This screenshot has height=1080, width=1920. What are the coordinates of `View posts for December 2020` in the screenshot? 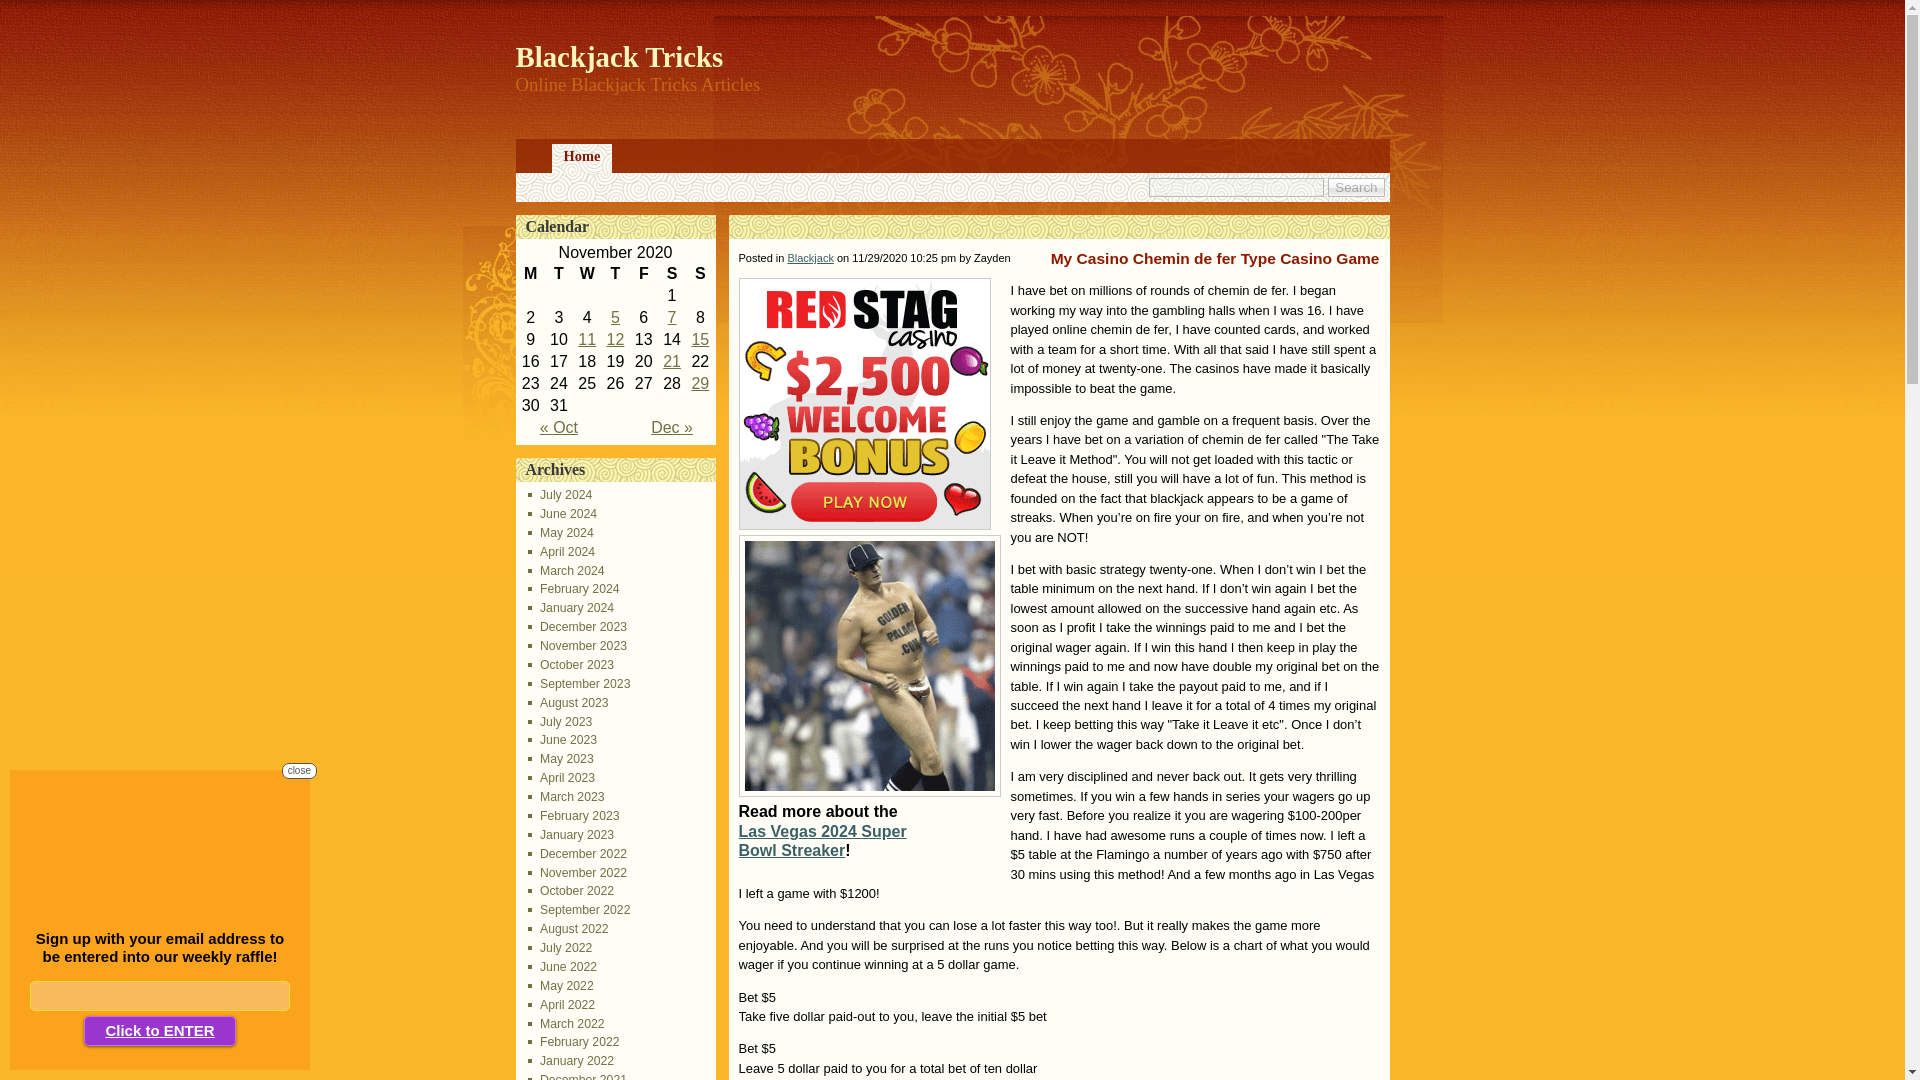 It's located at (672, 428).